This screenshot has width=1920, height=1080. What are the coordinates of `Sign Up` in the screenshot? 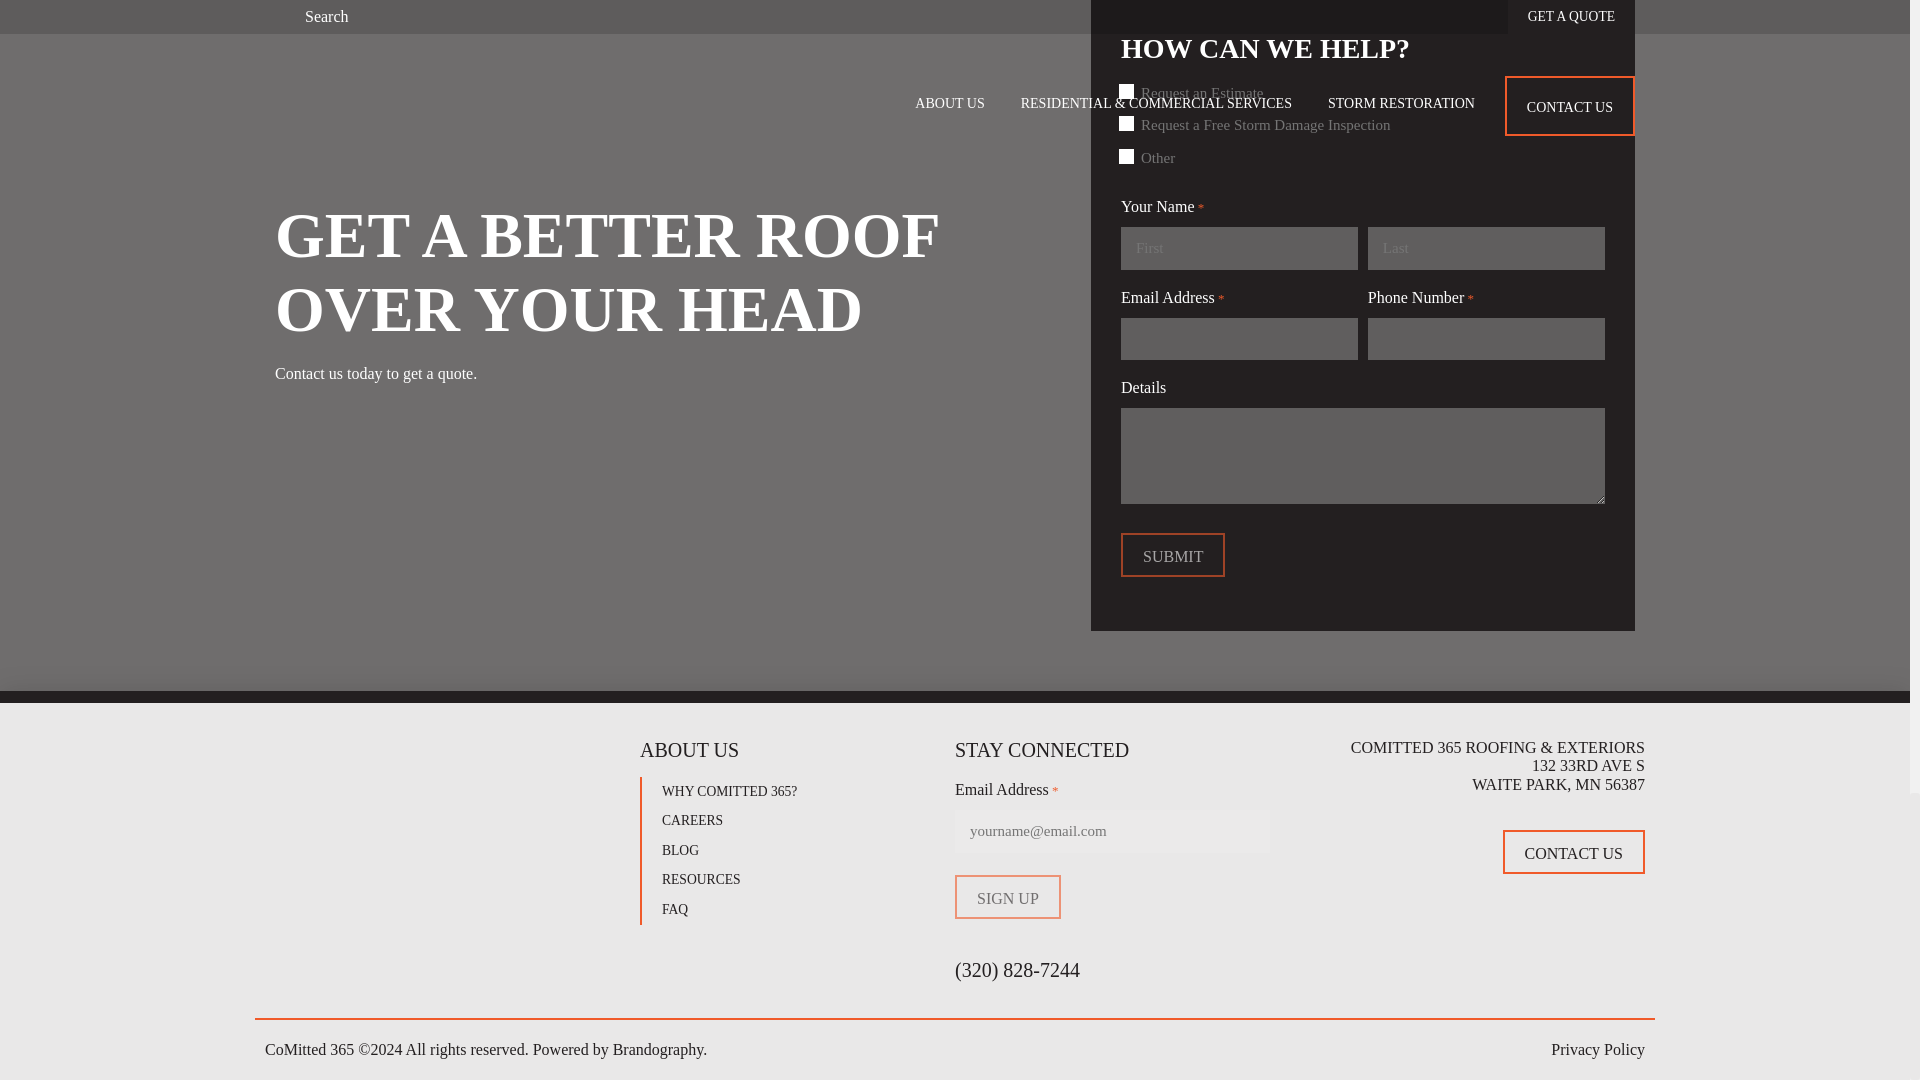 It's located at (1008, 896).